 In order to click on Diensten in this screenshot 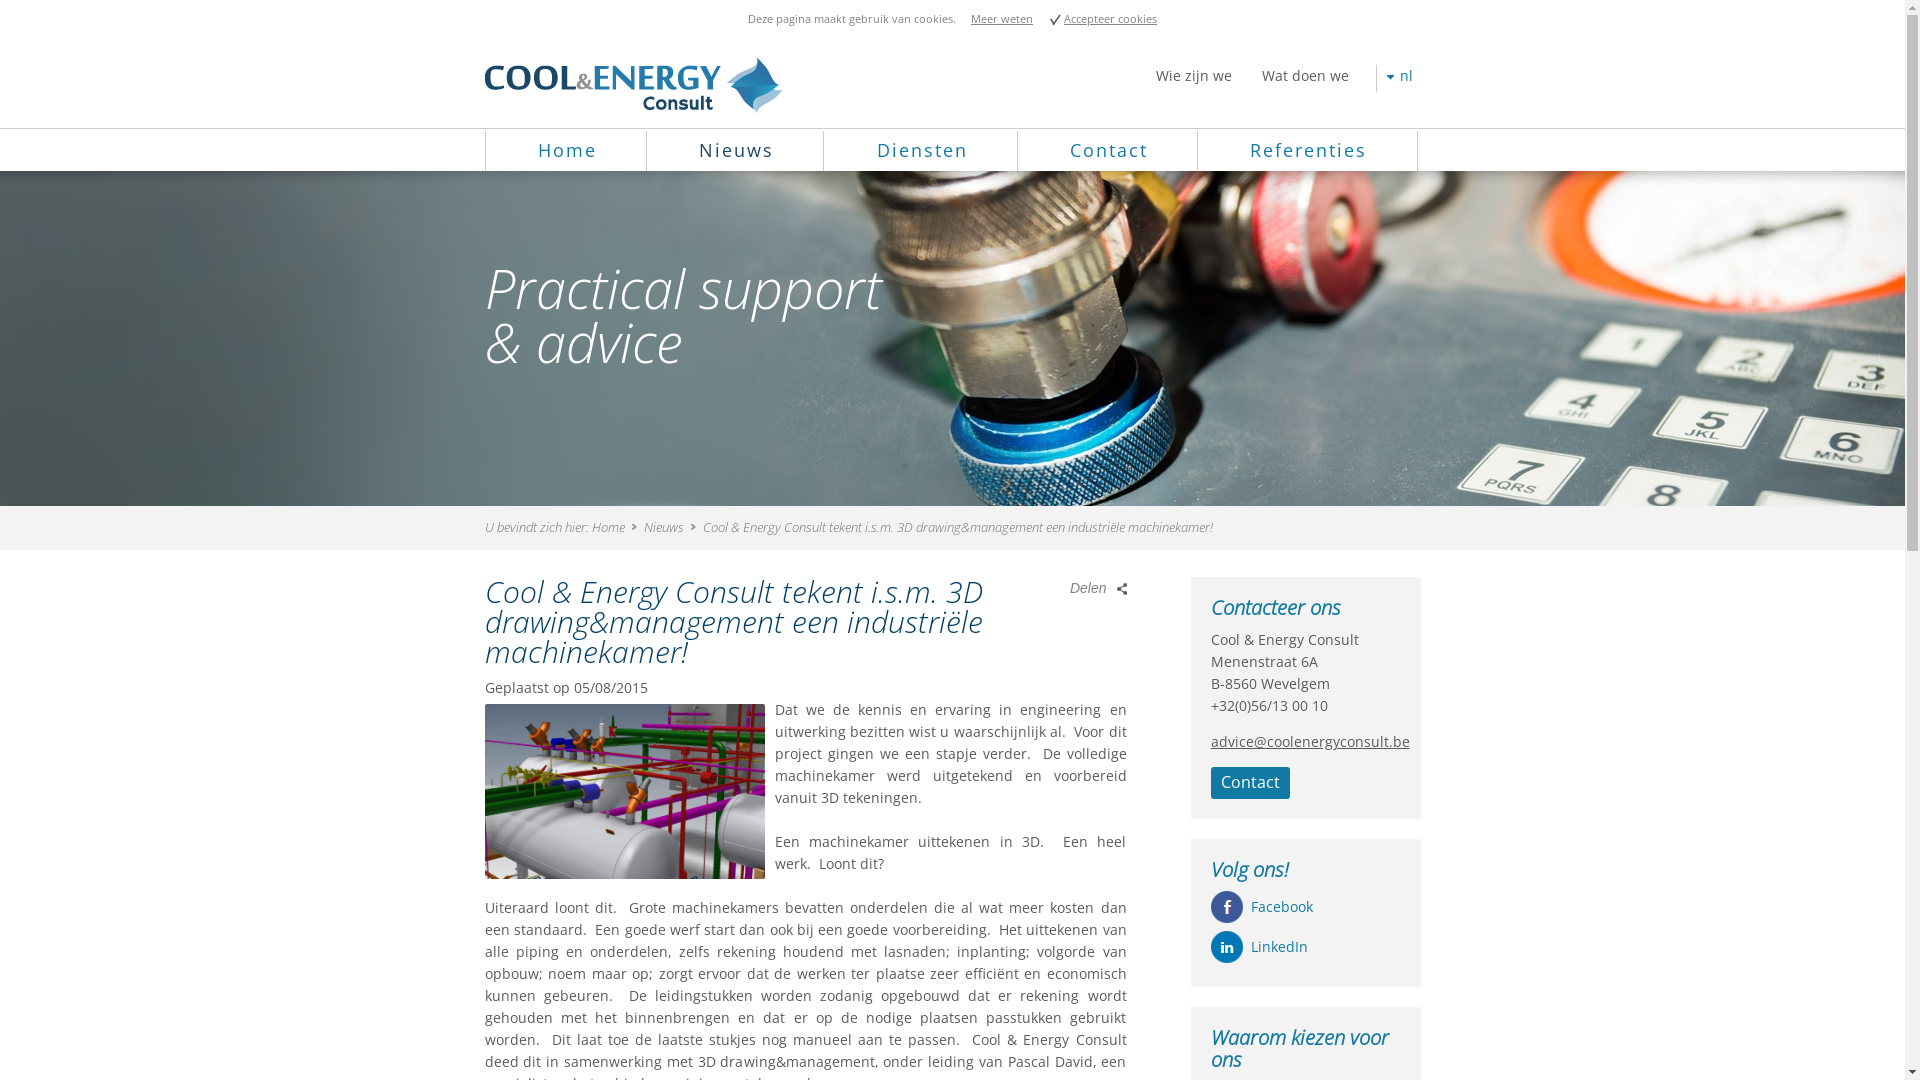, I will do `click(922, 150)`.